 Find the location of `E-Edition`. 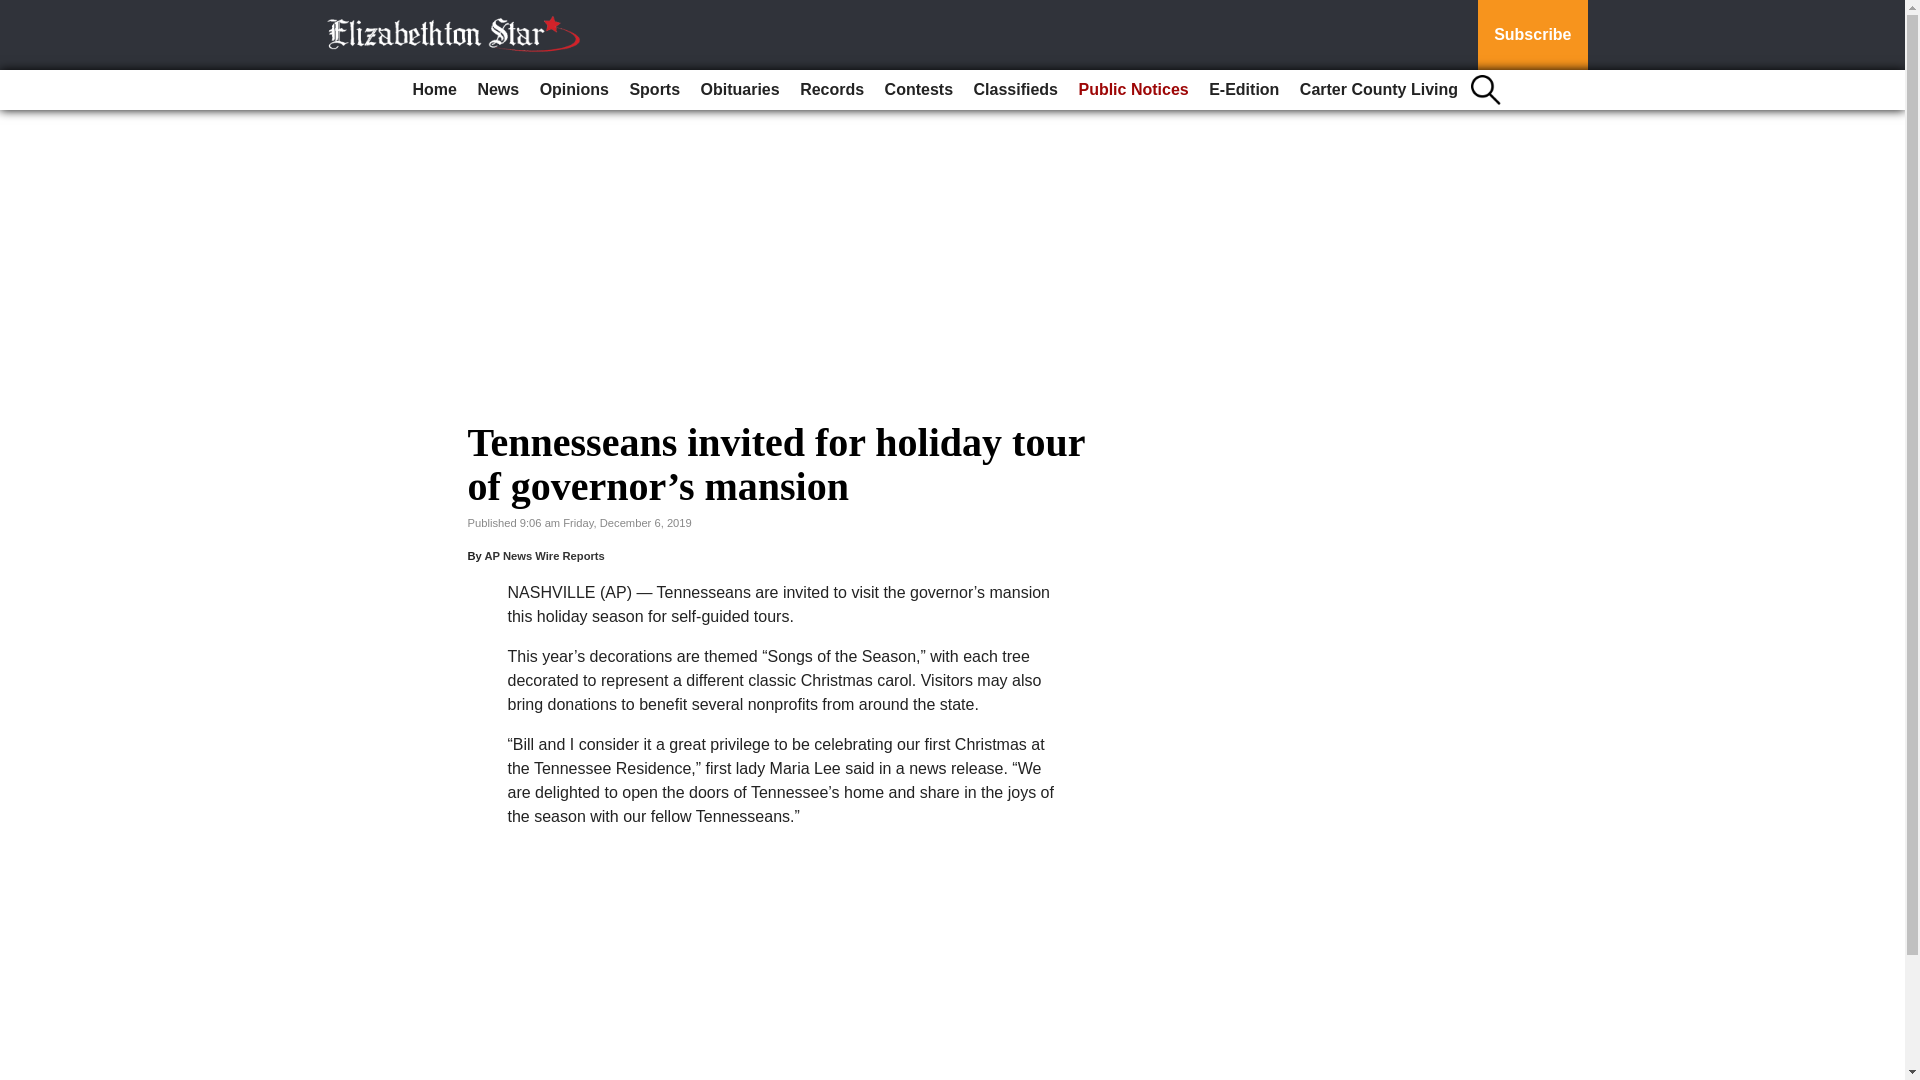

E-Edition is located at coordinates (1244, 90).